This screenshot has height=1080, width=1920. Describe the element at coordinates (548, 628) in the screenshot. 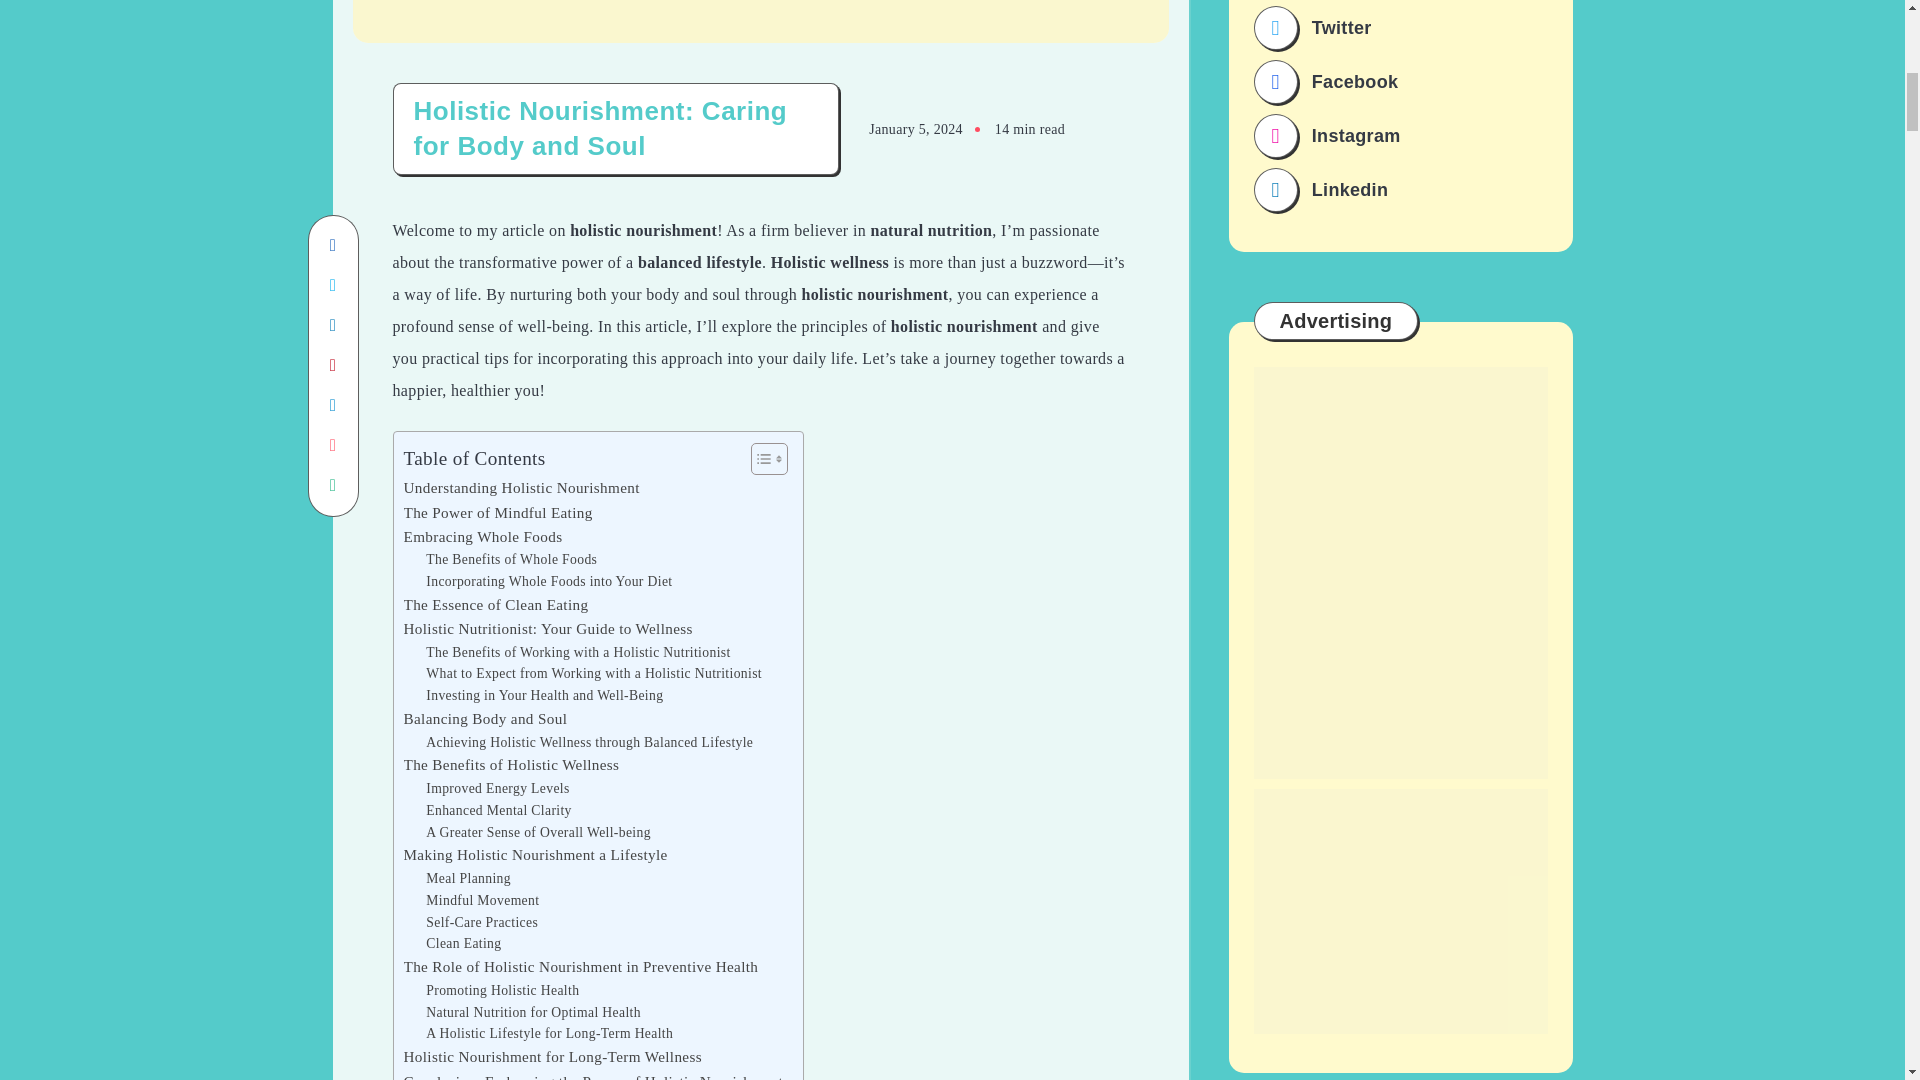

I see `Holistic Nutritionist: Your Guide to Wellness` at that location.